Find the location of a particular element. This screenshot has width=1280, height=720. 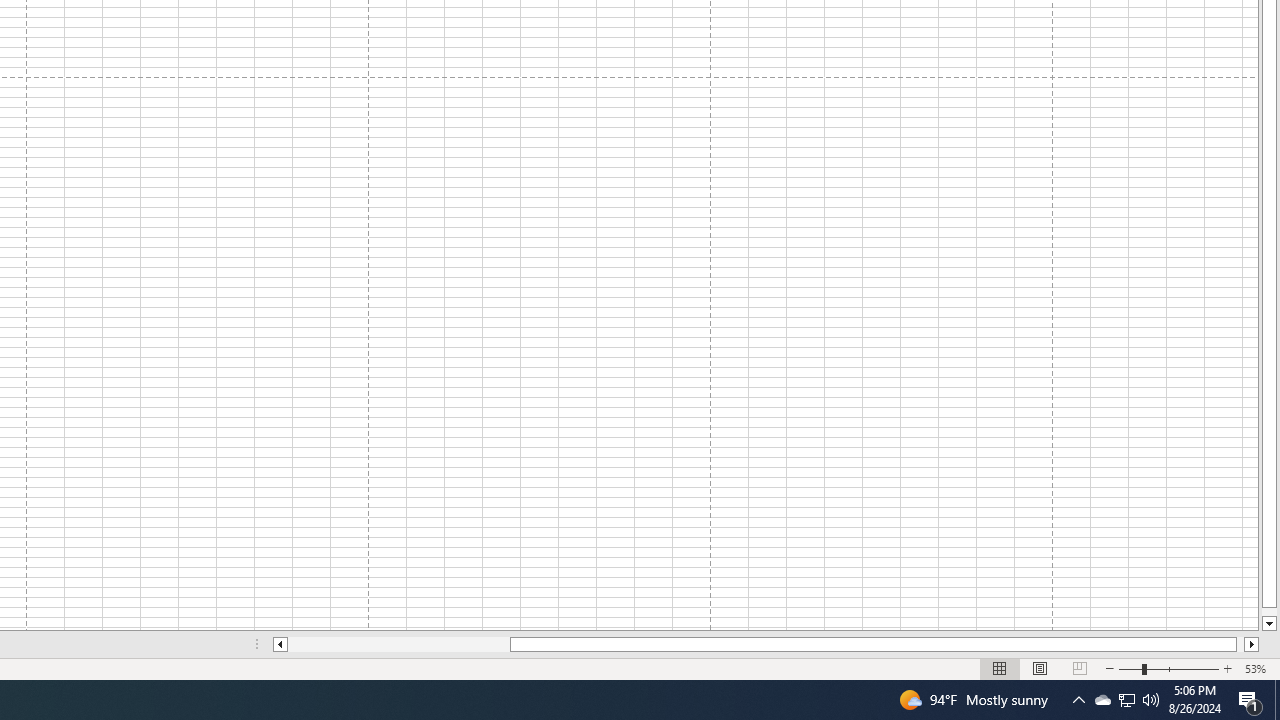

Page Break Preview is located at coordinates (1079, 668).